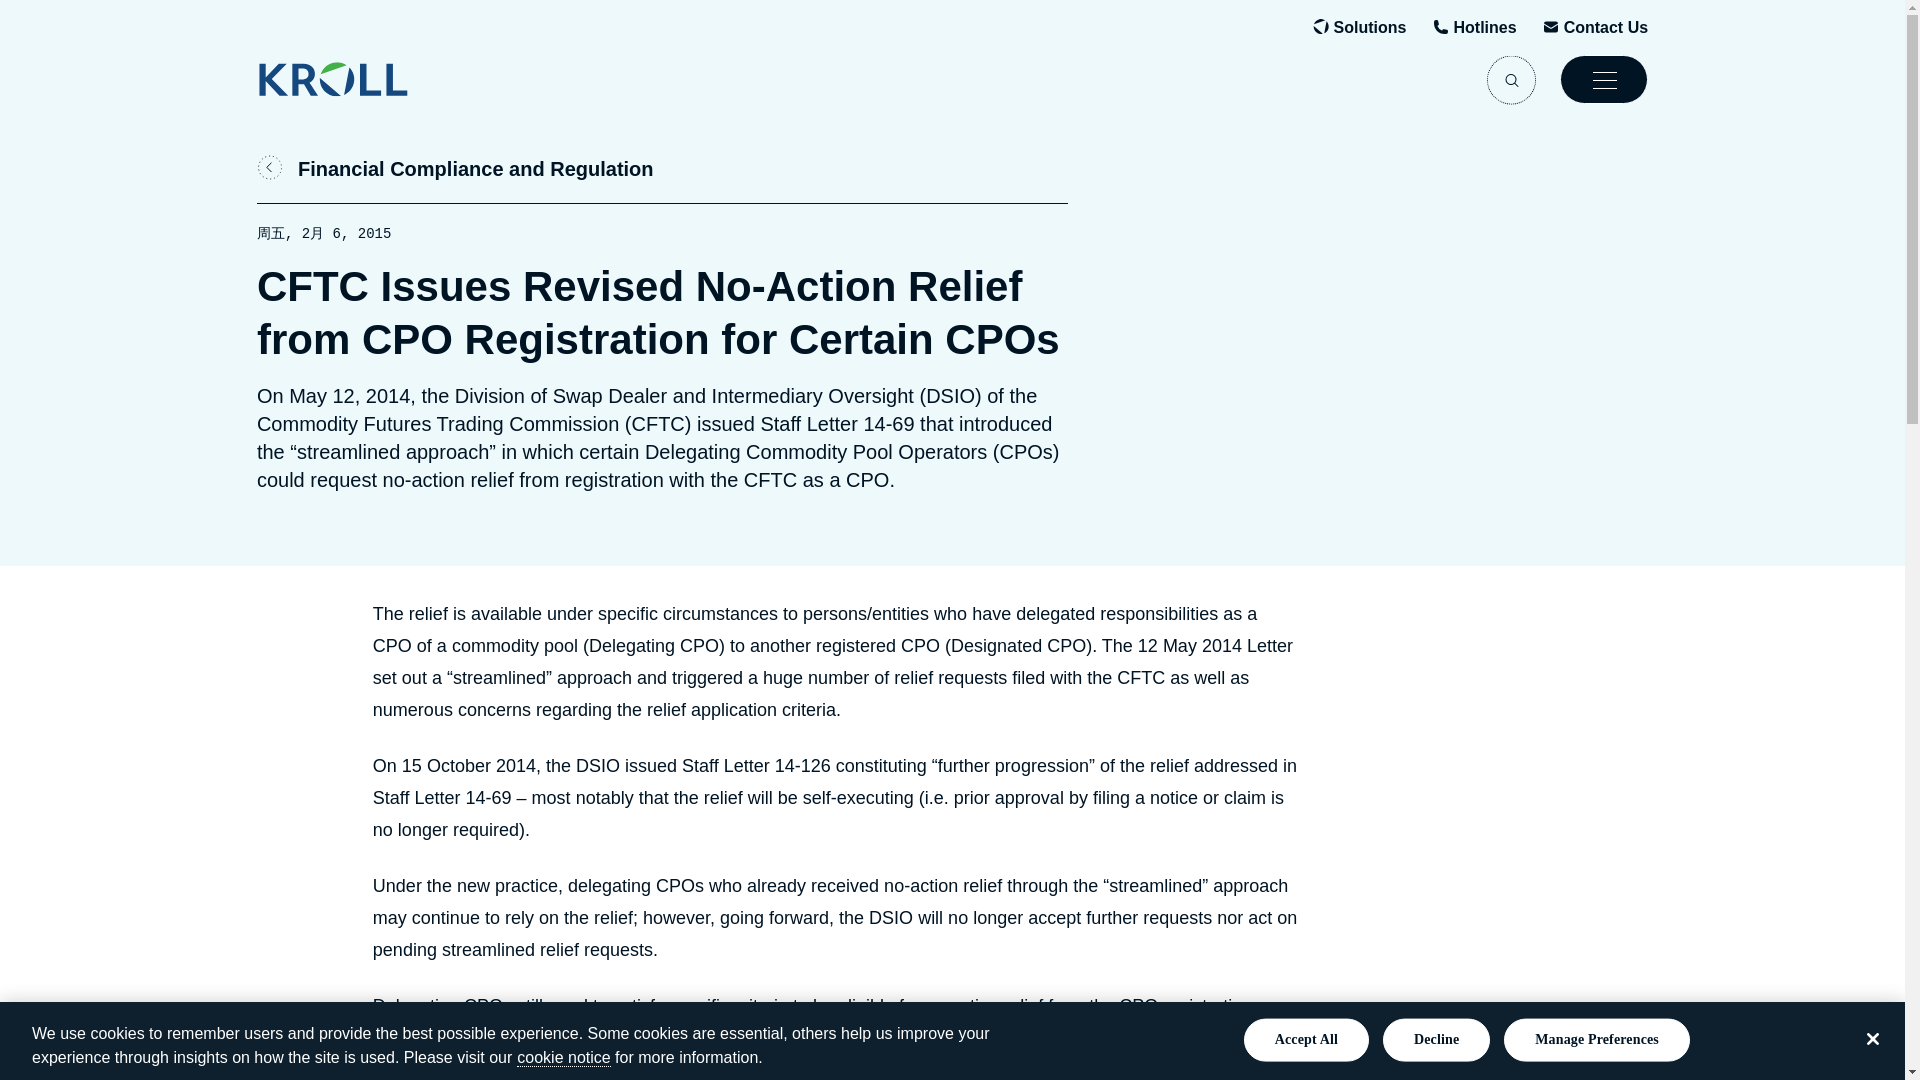  What do you see at coordinates (1370, 28) in the screenshot?
I see `Our Capabilities` at bounding box center [1370, 28].